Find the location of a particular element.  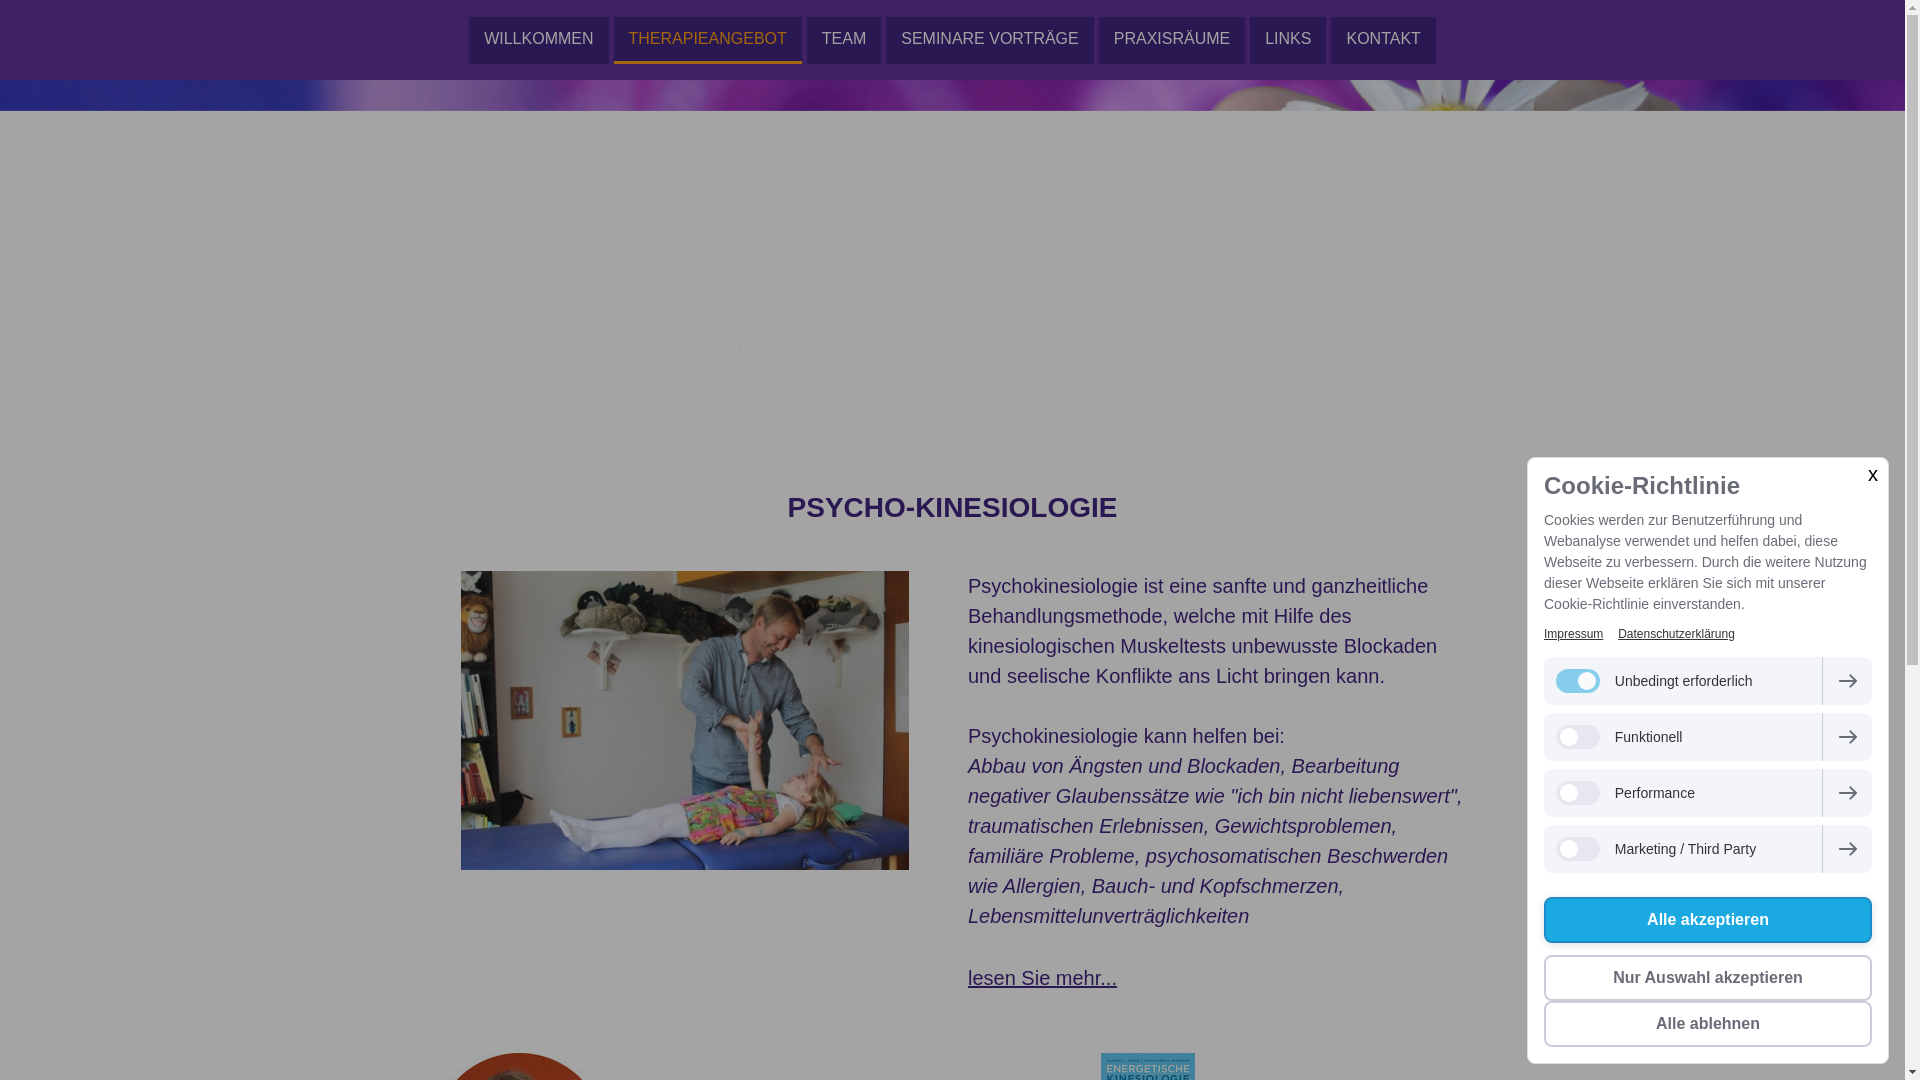

Therapieangebot is located at coordinates (480, 444).